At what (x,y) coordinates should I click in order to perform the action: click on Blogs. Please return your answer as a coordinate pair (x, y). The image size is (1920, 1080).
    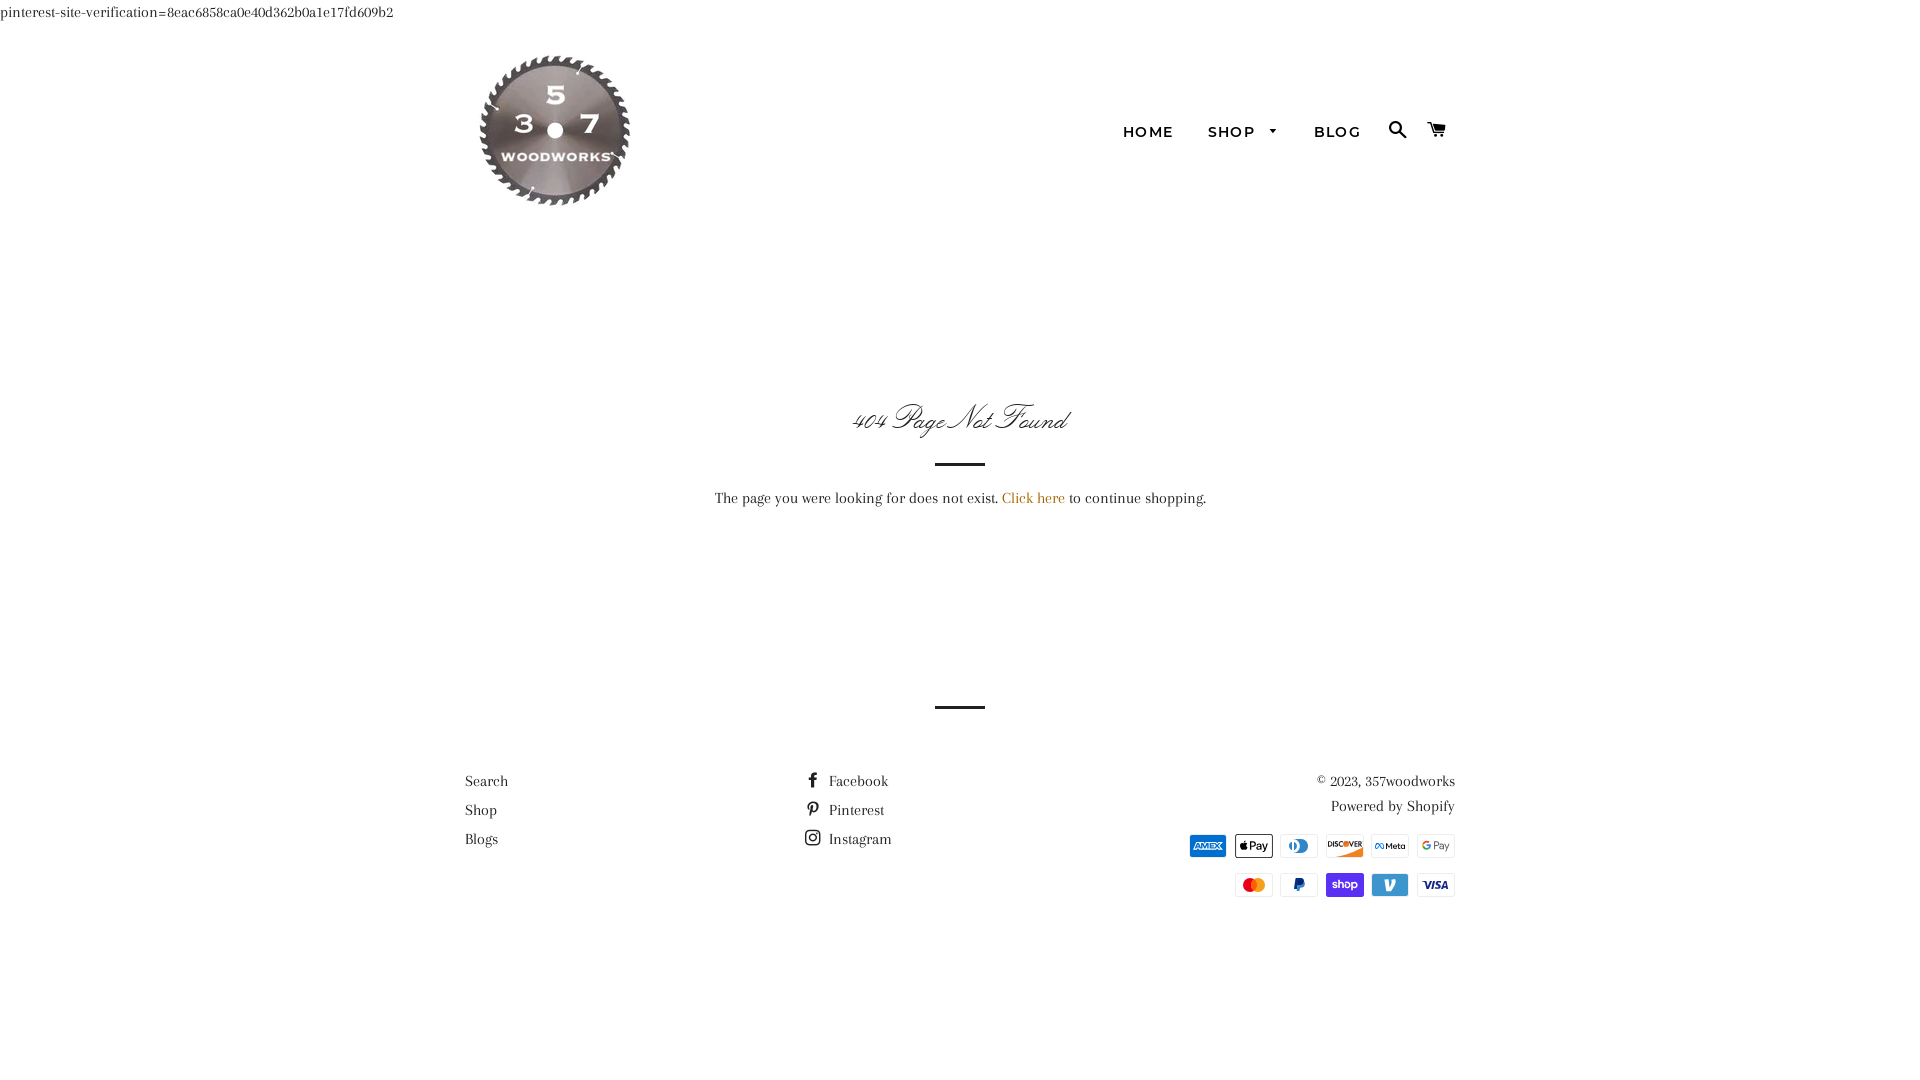
    Looking at the image, I should click on (482, 839).